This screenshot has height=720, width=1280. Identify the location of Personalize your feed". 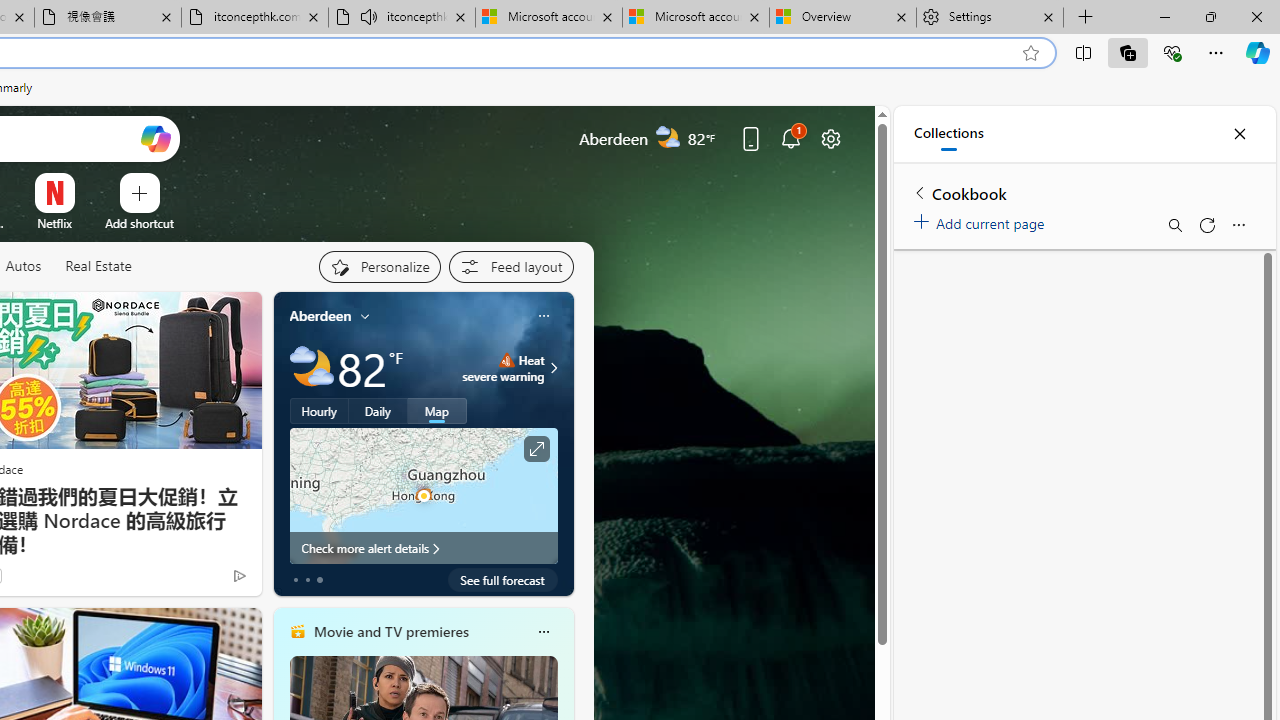
(379, 266).